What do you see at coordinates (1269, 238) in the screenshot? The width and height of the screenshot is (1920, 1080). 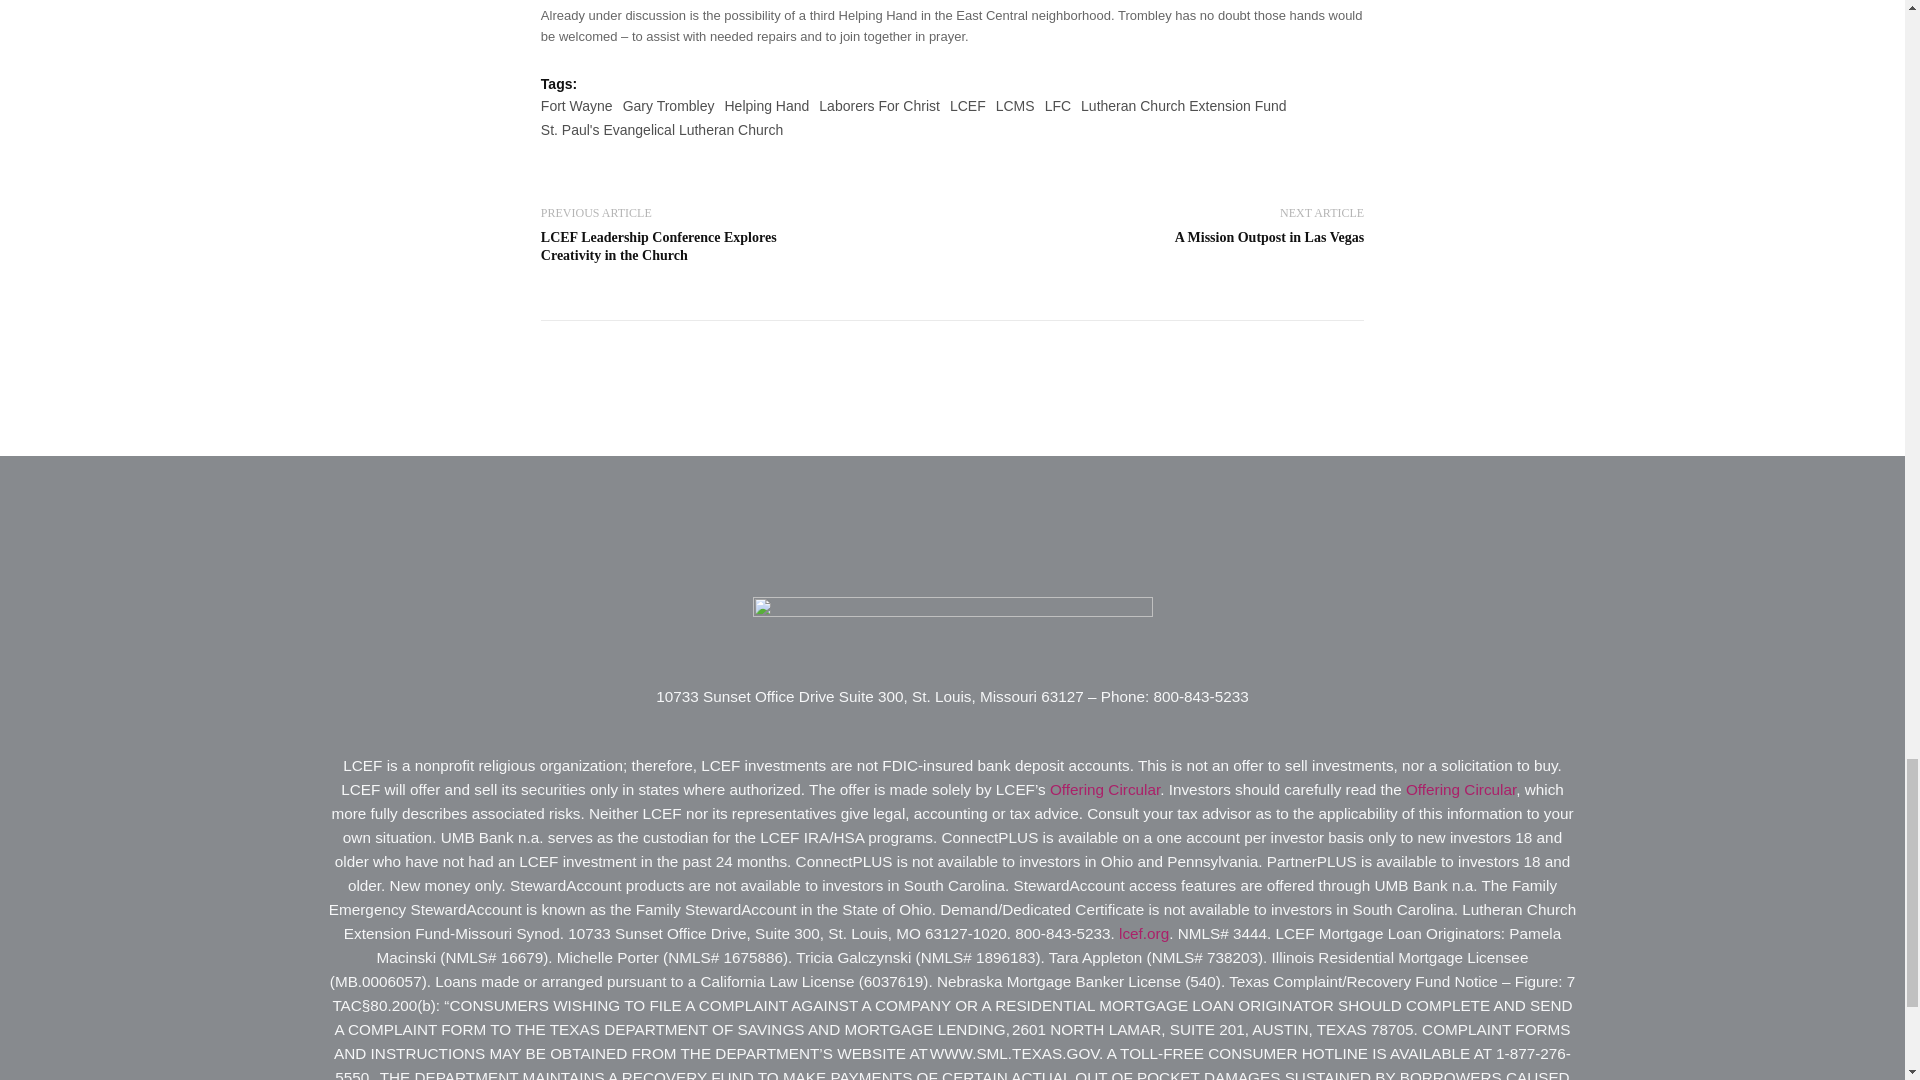 I see `A Mission Outpost in Las Vegas` at bounding box center [1269, 238].